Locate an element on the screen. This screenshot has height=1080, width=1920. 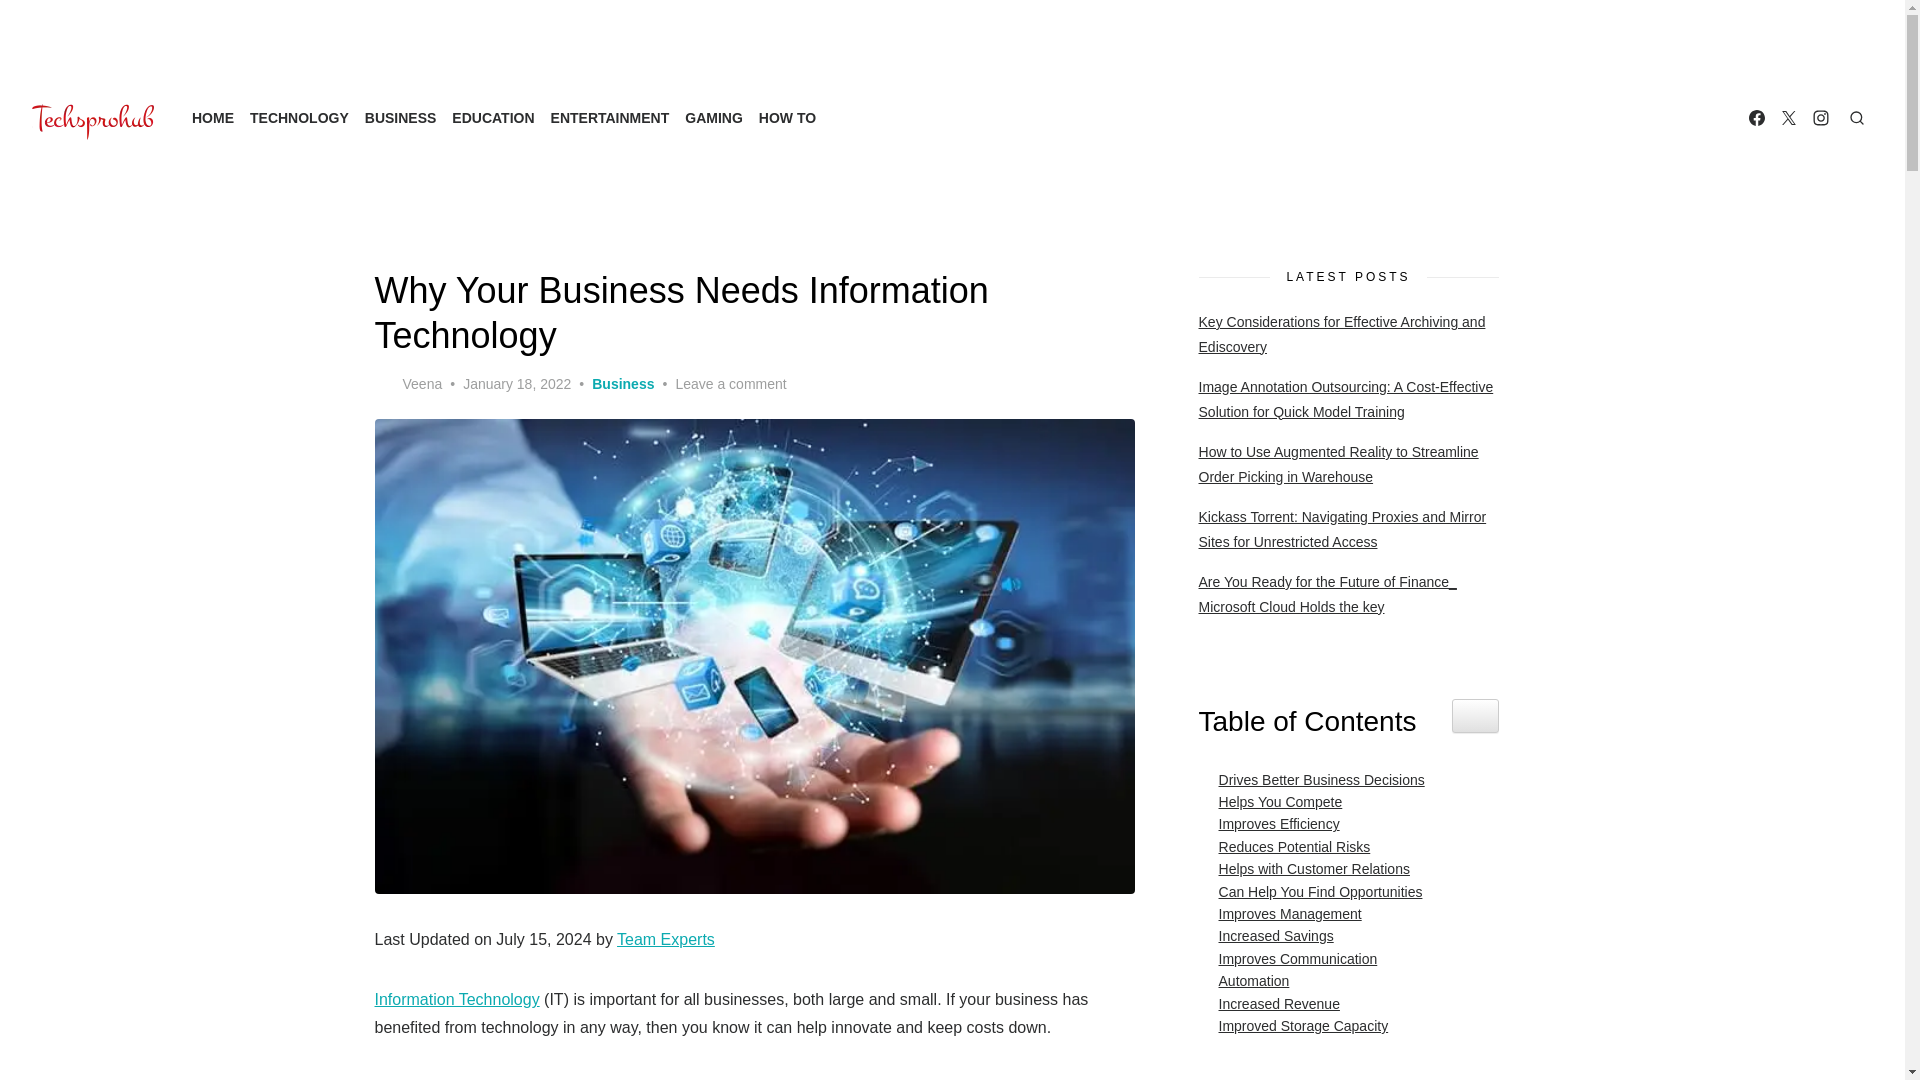
ENTERTAINMENT is located at coordinates (610, 117).